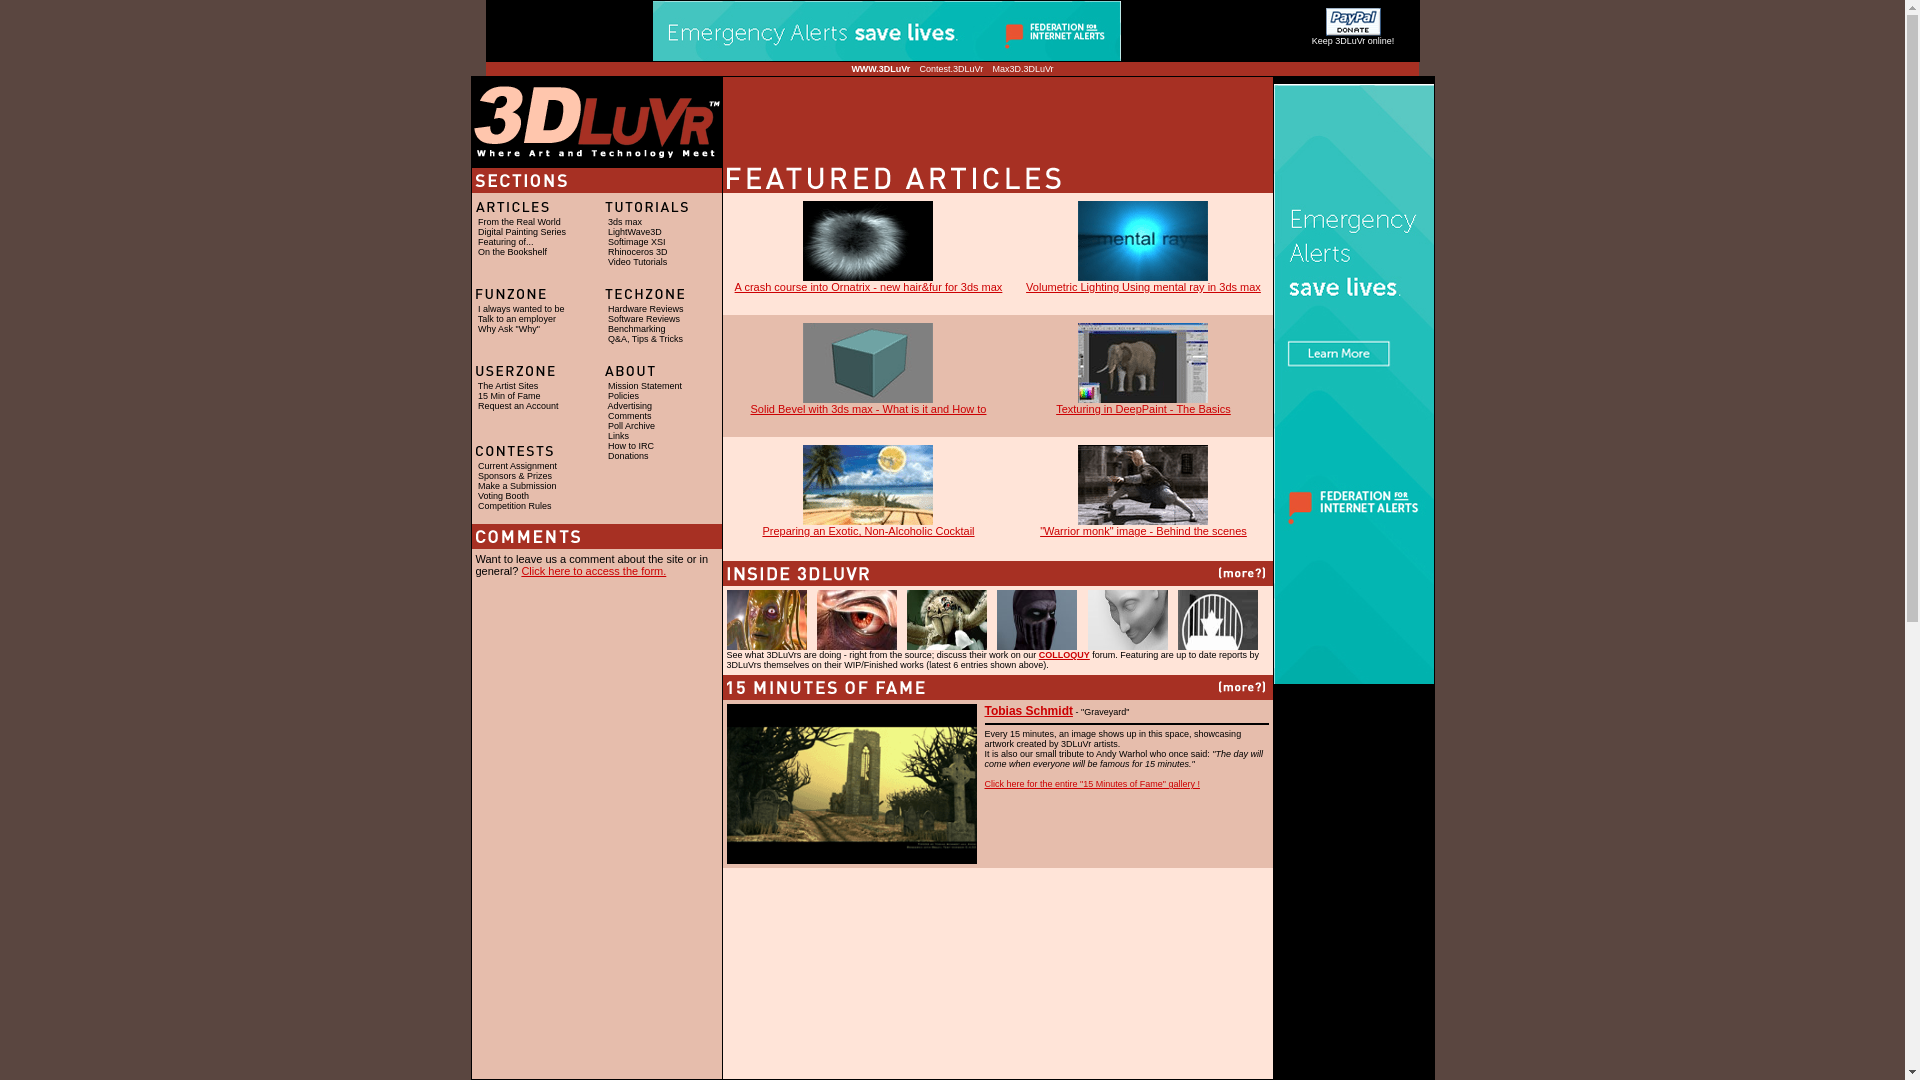 This screenshot has width=1920, height=1080. Describe the element at coordinates (510, 396) in the screenshot. I see `15 Min of Fame` at that location.